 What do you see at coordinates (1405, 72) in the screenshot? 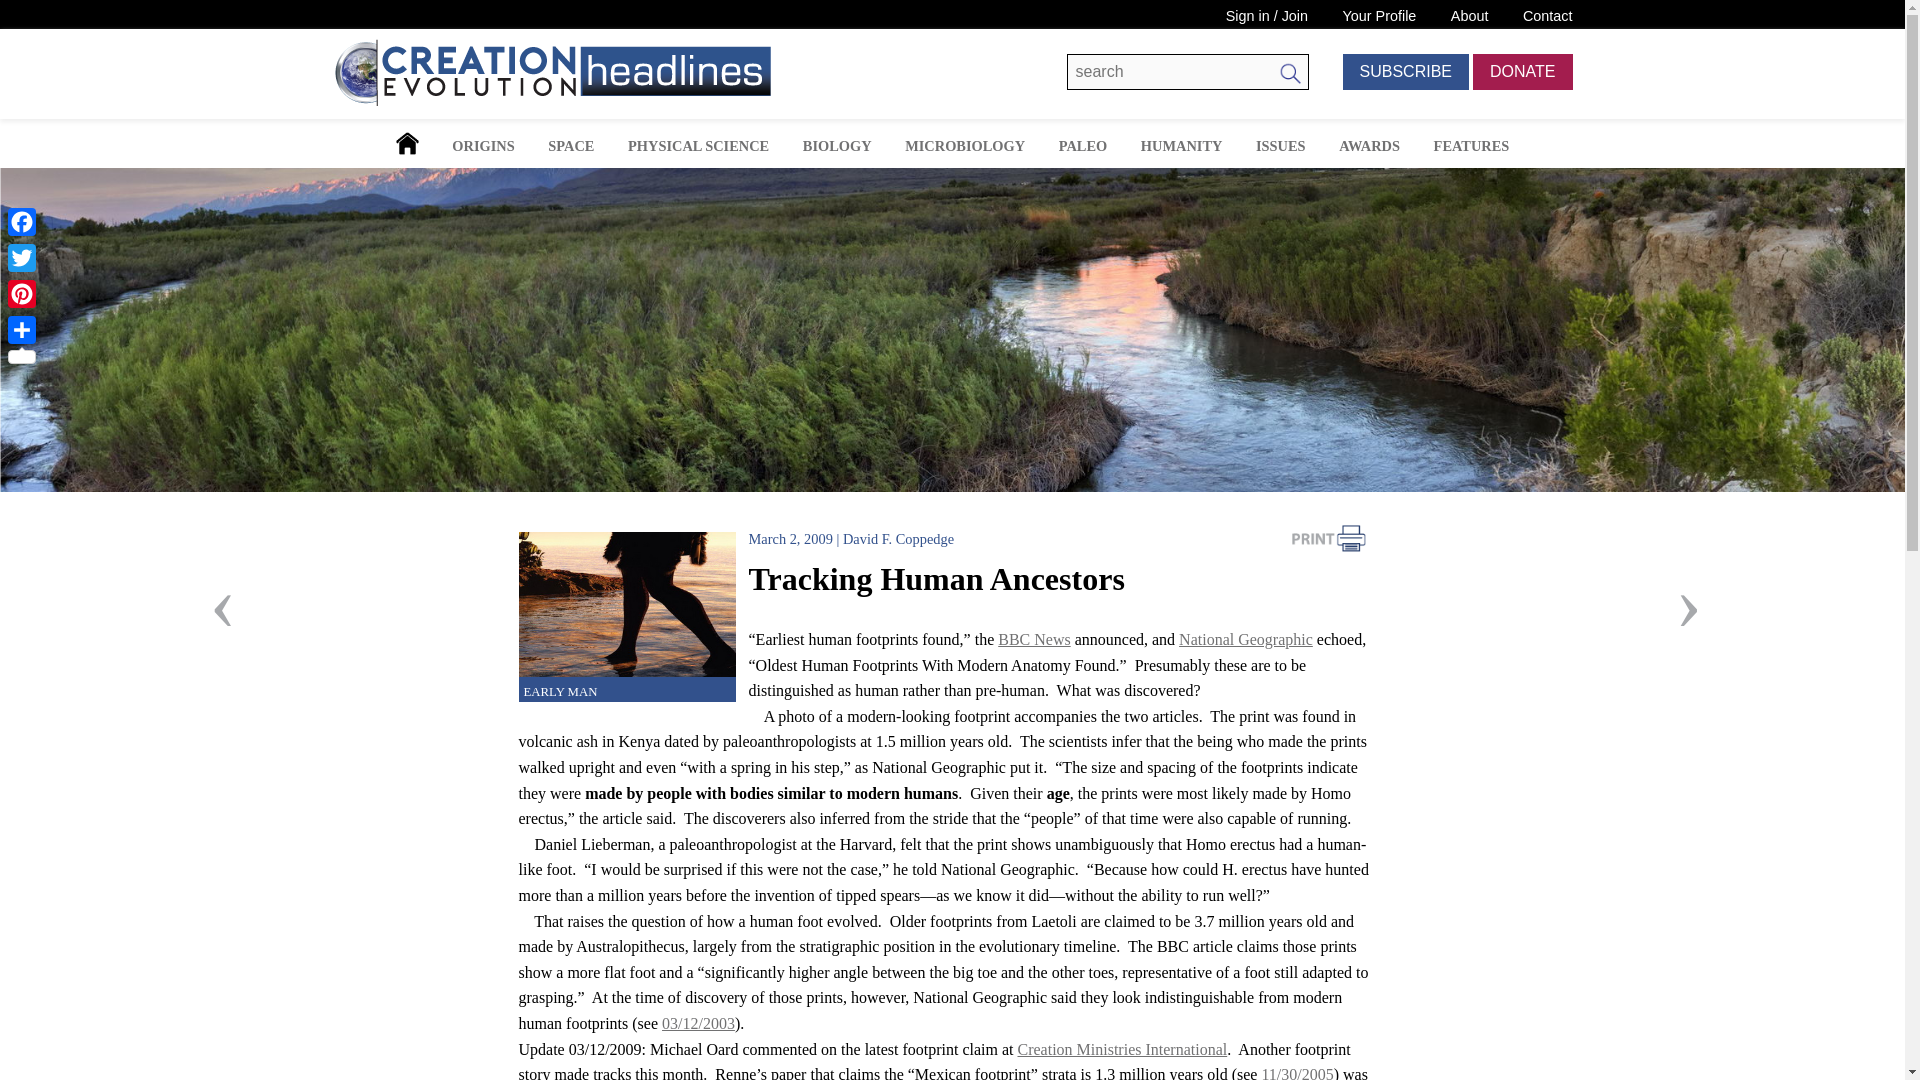
I see `SUBSCRIBE` at bounding box center [1405, 72].